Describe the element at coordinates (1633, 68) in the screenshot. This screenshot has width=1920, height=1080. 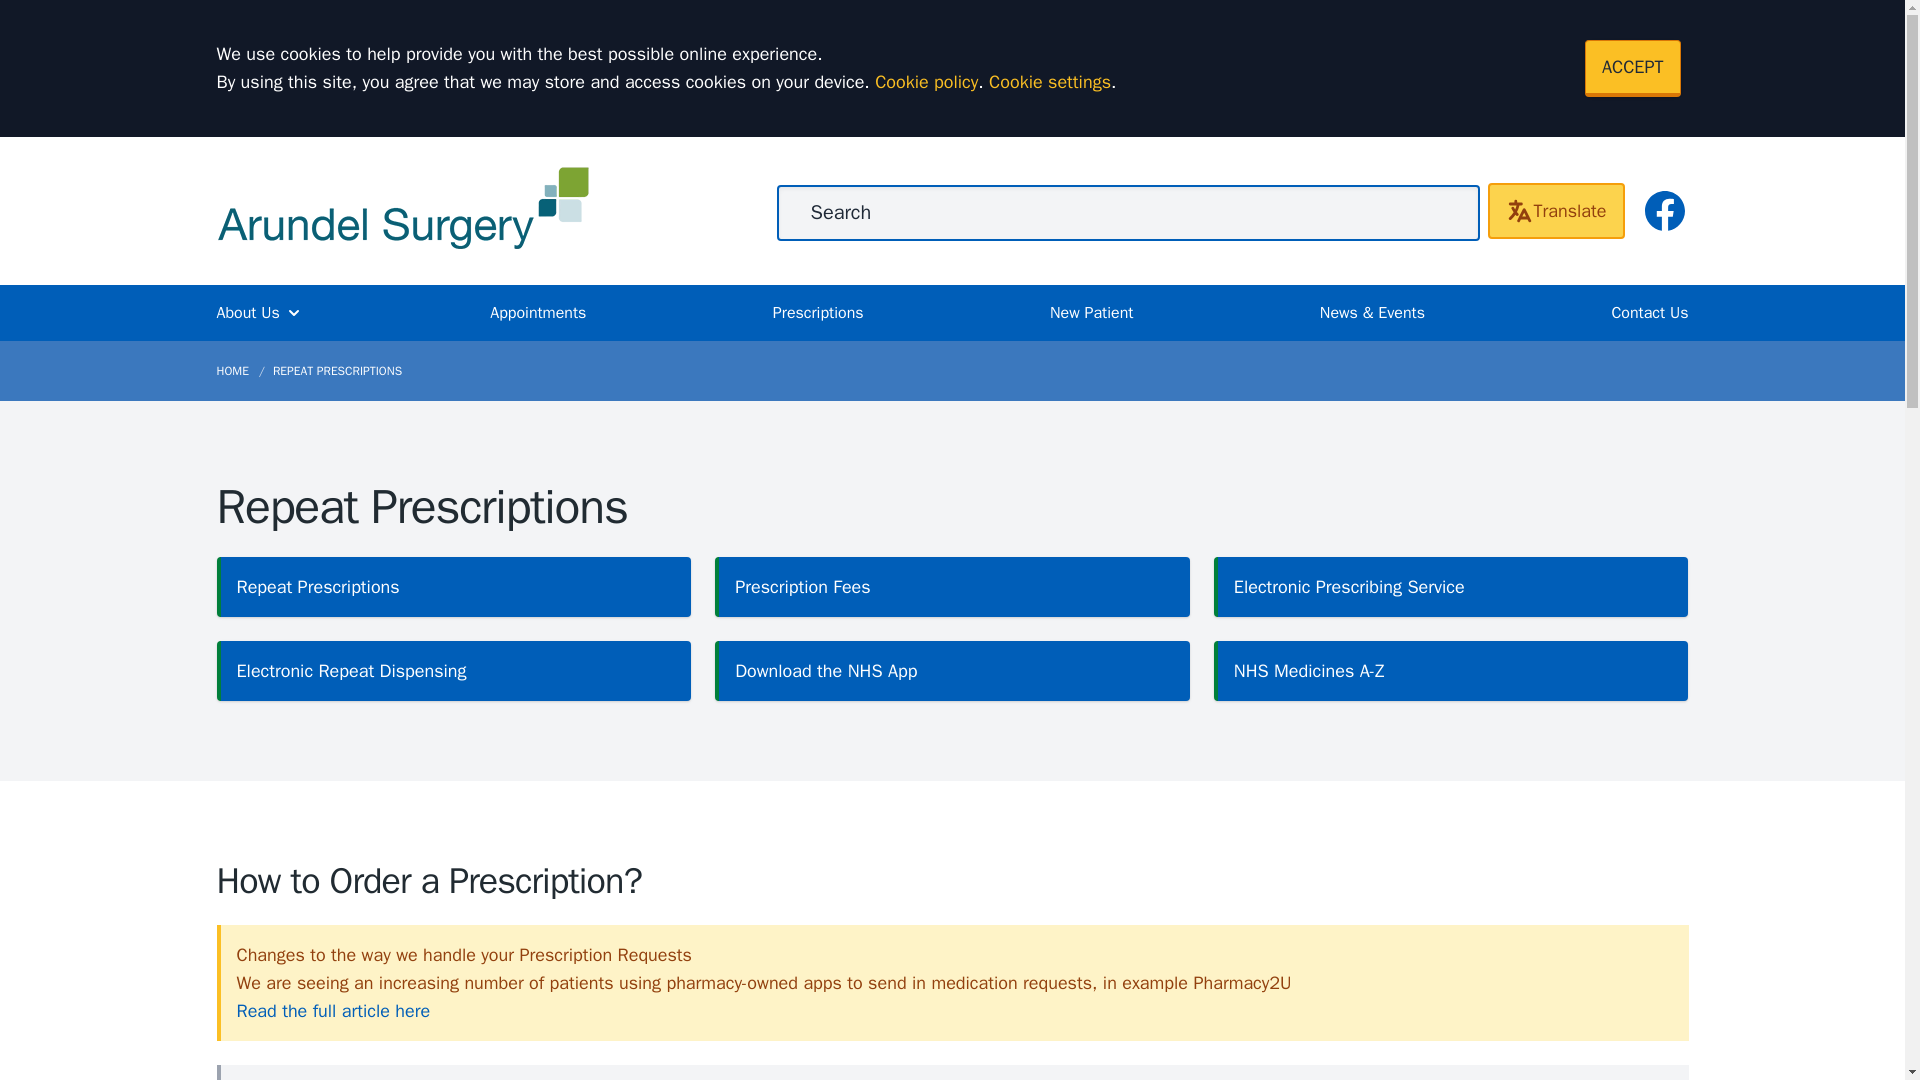
I see `ACCEPT` at that location.